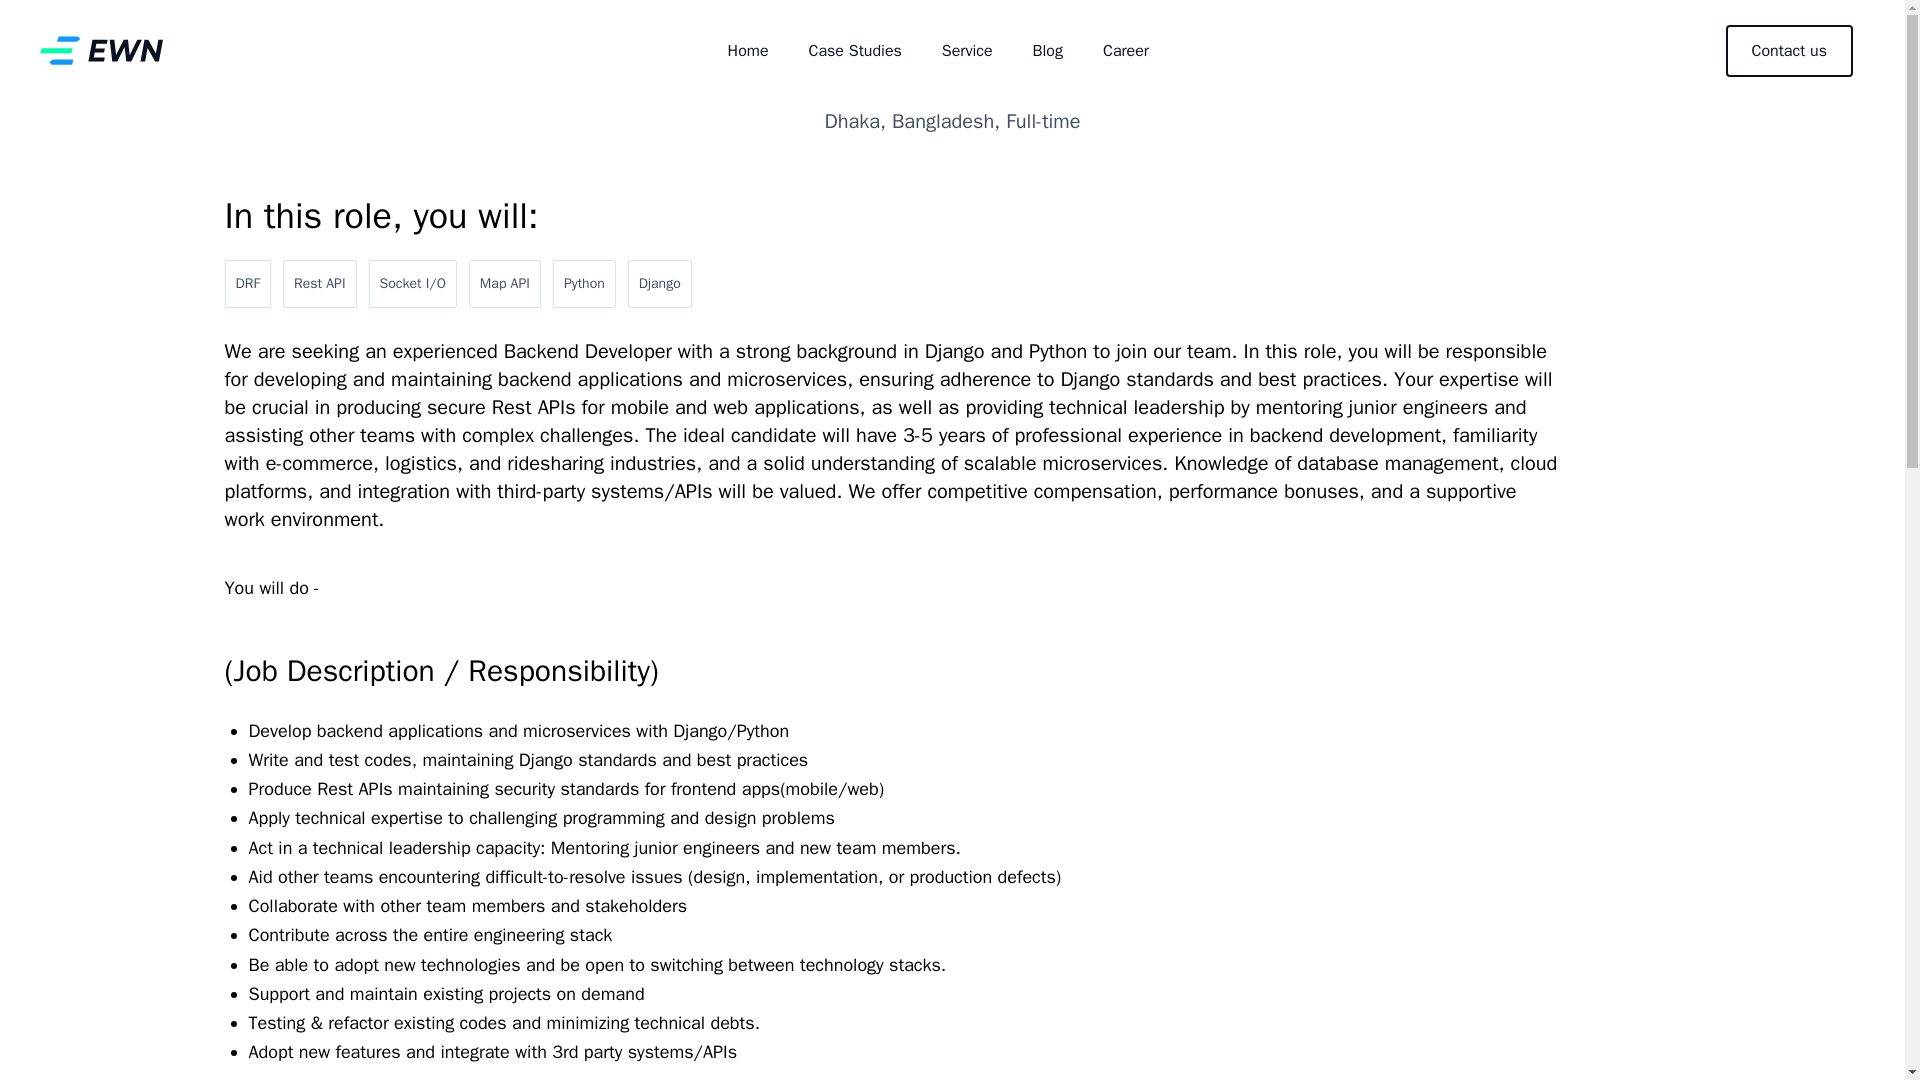 The height and width of the screenshot is (1080, 1920). I want to click on Back, so click(952, 20).